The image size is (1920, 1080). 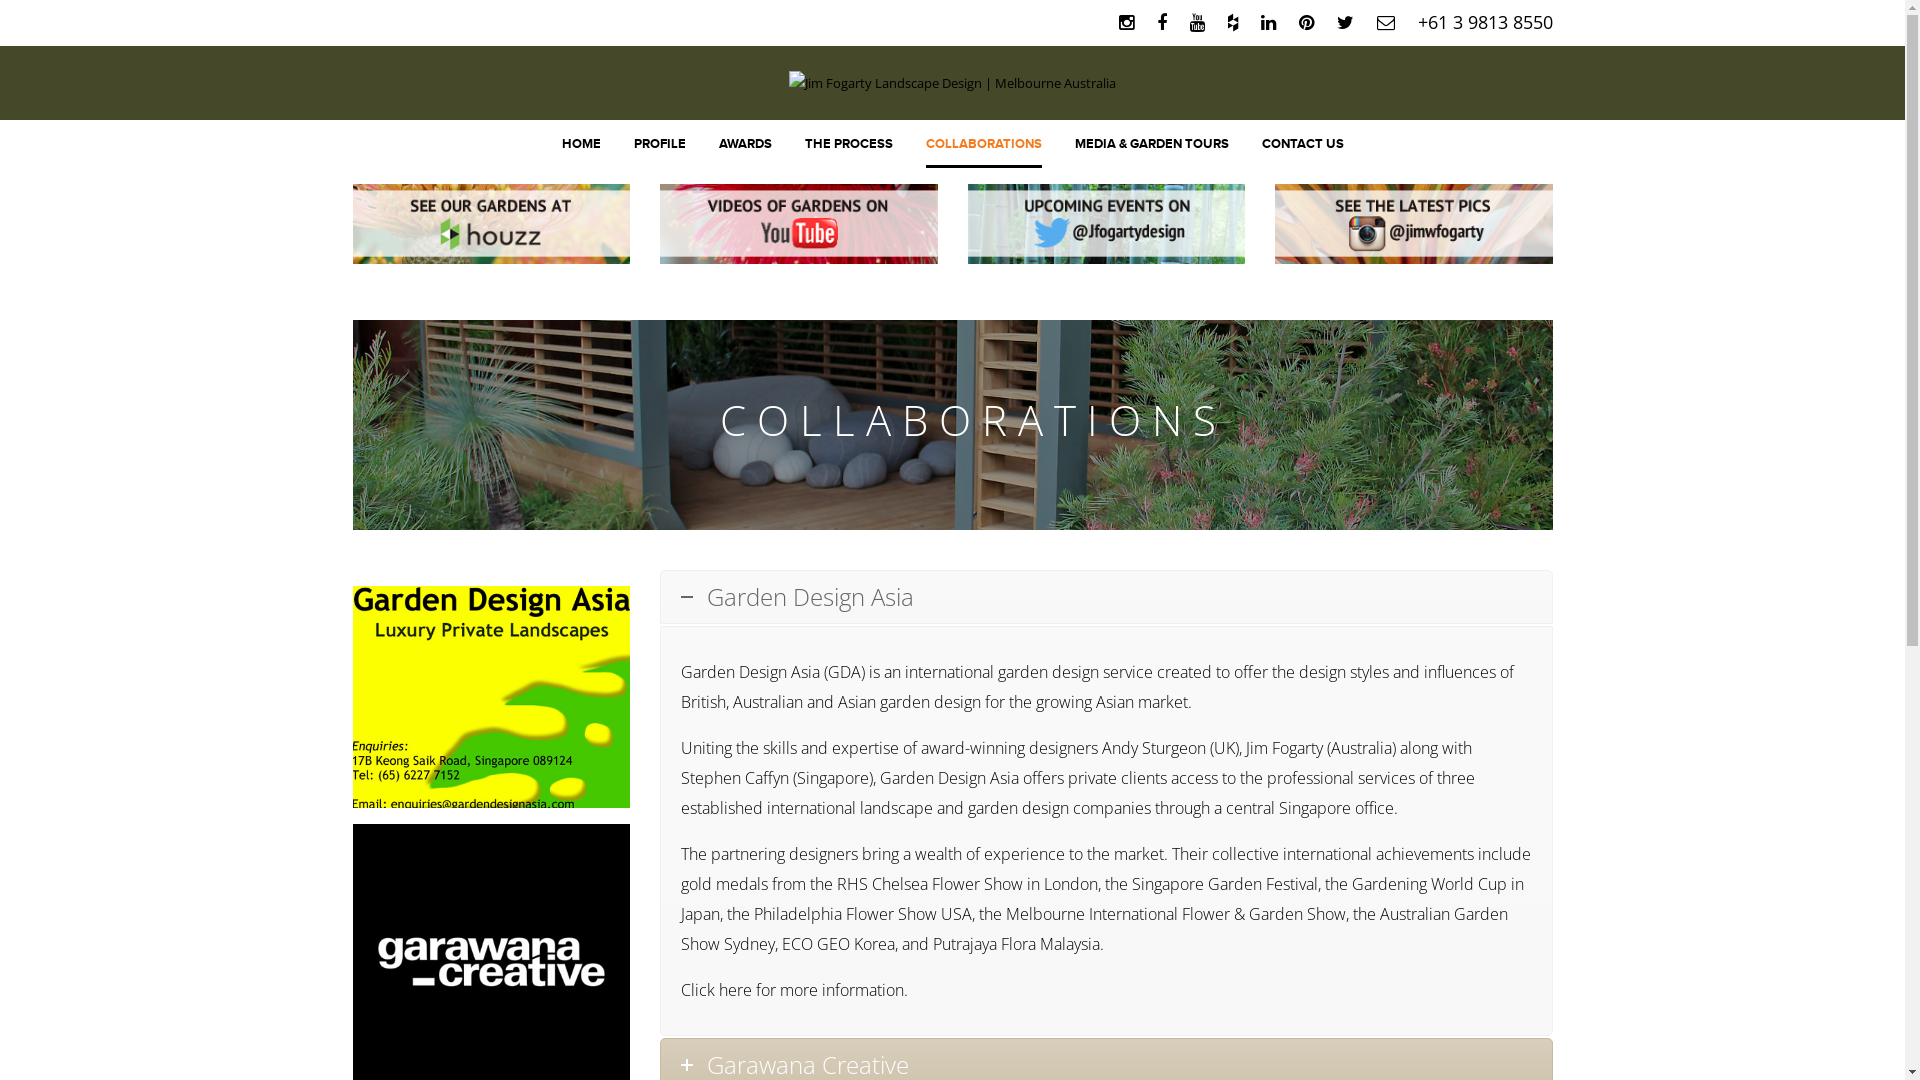 What do you see at coordinates (1414, 224) in the screenshot?
I see `See the Latest Pics` at bounding box center [1414, 224].